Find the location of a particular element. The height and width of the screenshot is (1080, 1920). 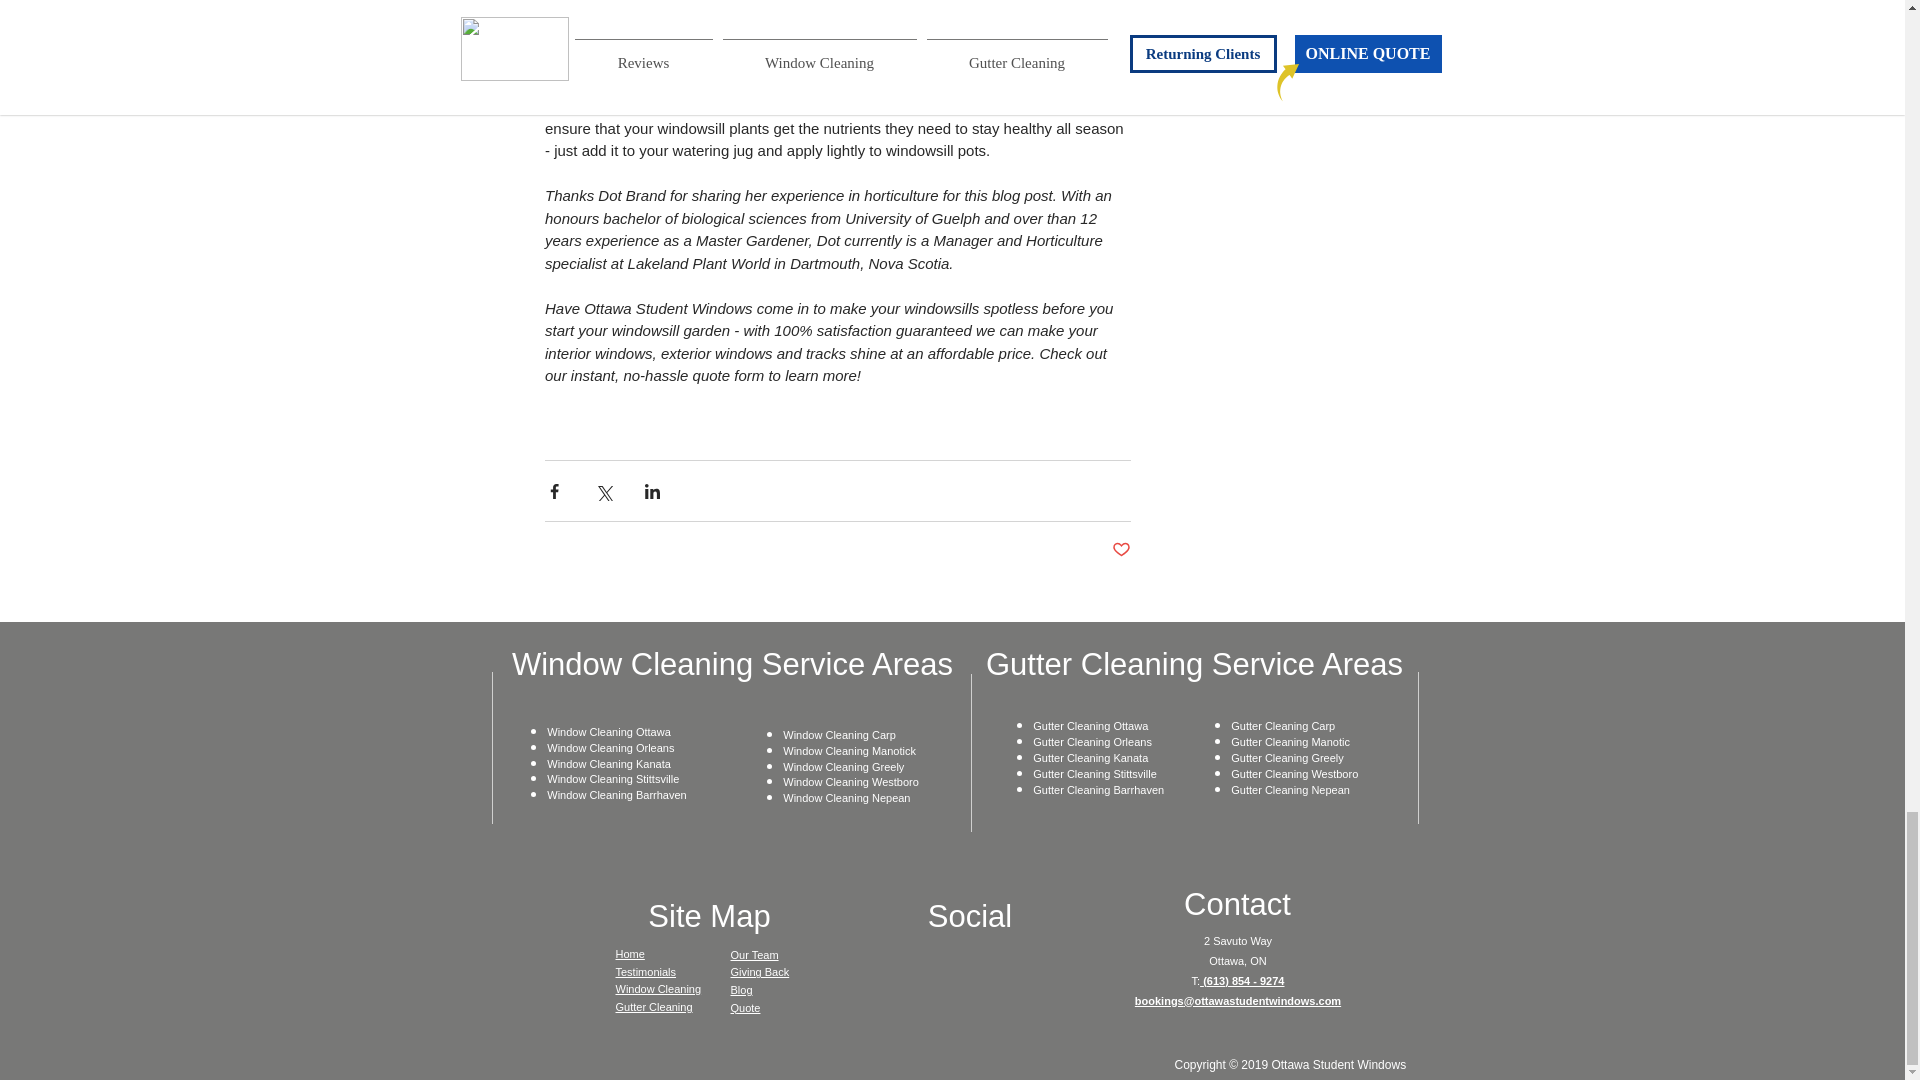

Post not marked as liked is located at coordinates (1120, 550).